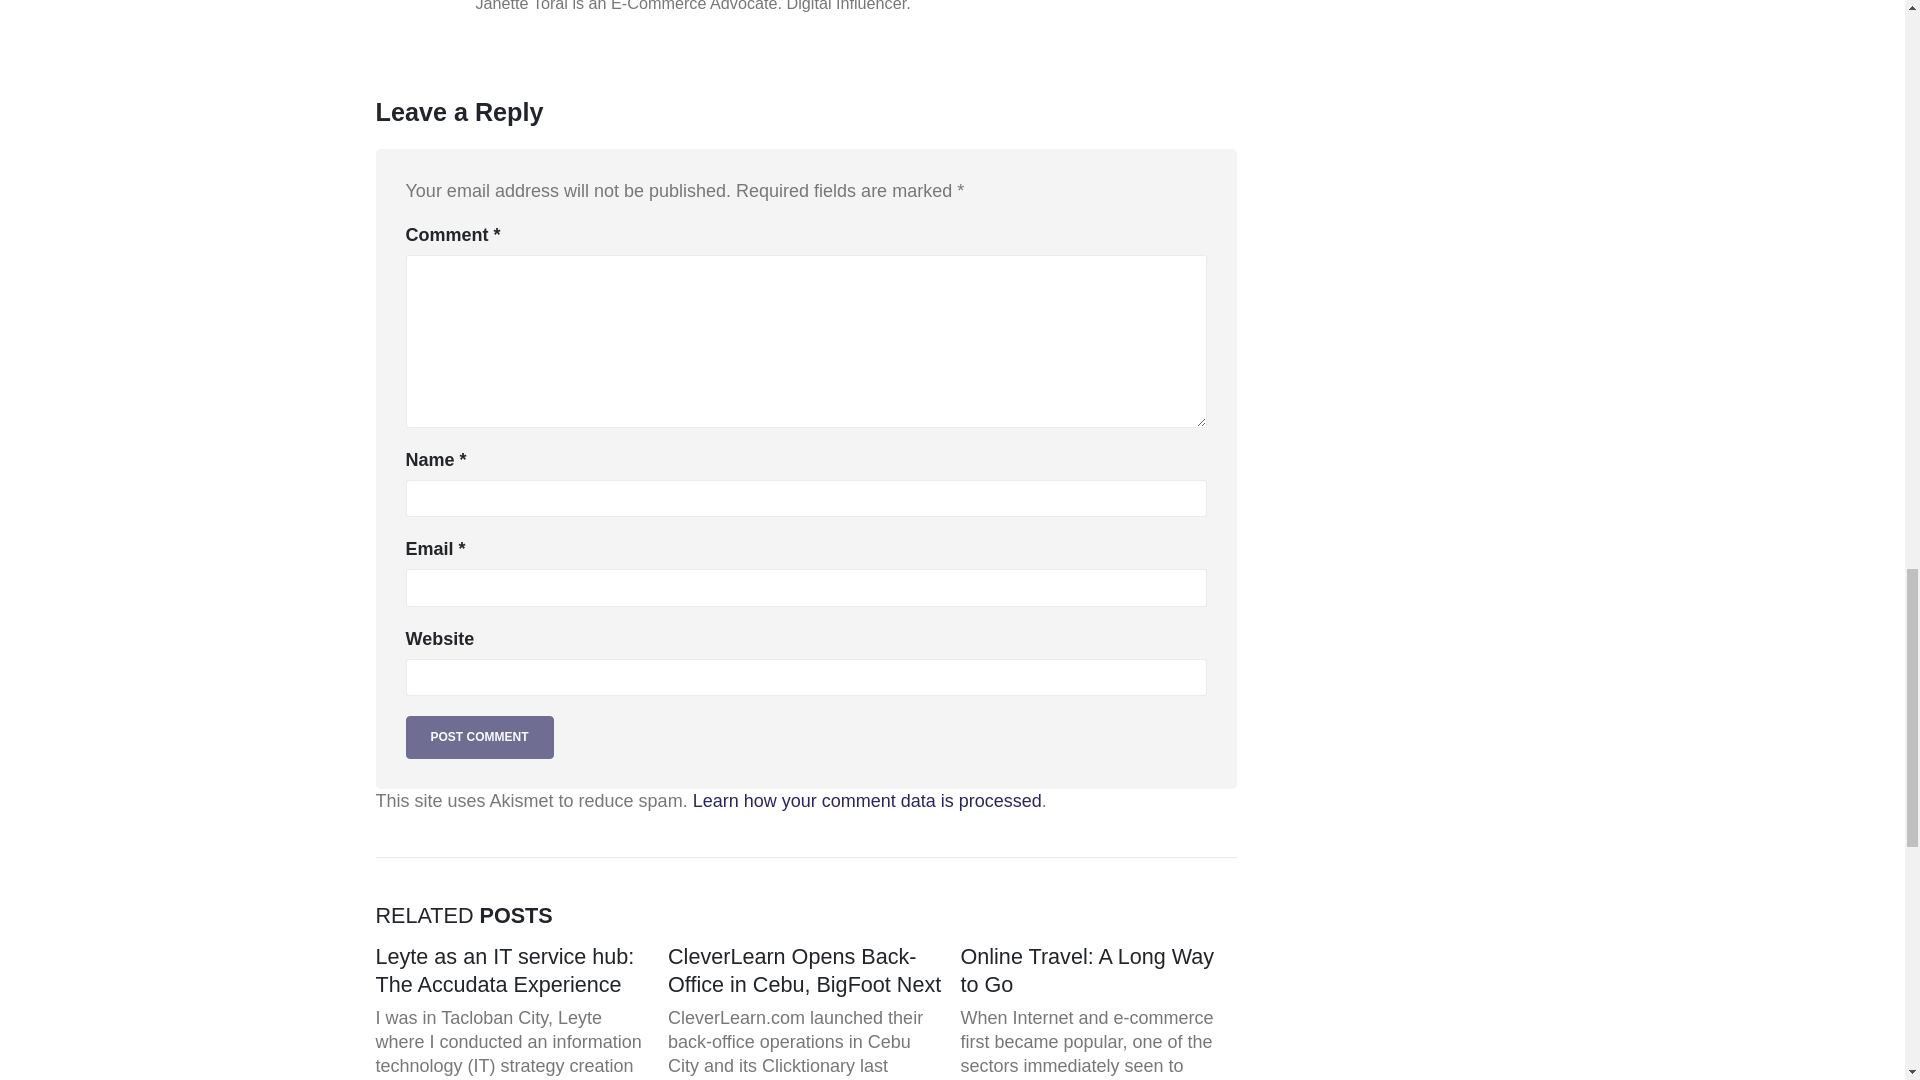 The width and height of the screenshot is (1920, 1080). I want to click on Post Comment, so click(480, 738).